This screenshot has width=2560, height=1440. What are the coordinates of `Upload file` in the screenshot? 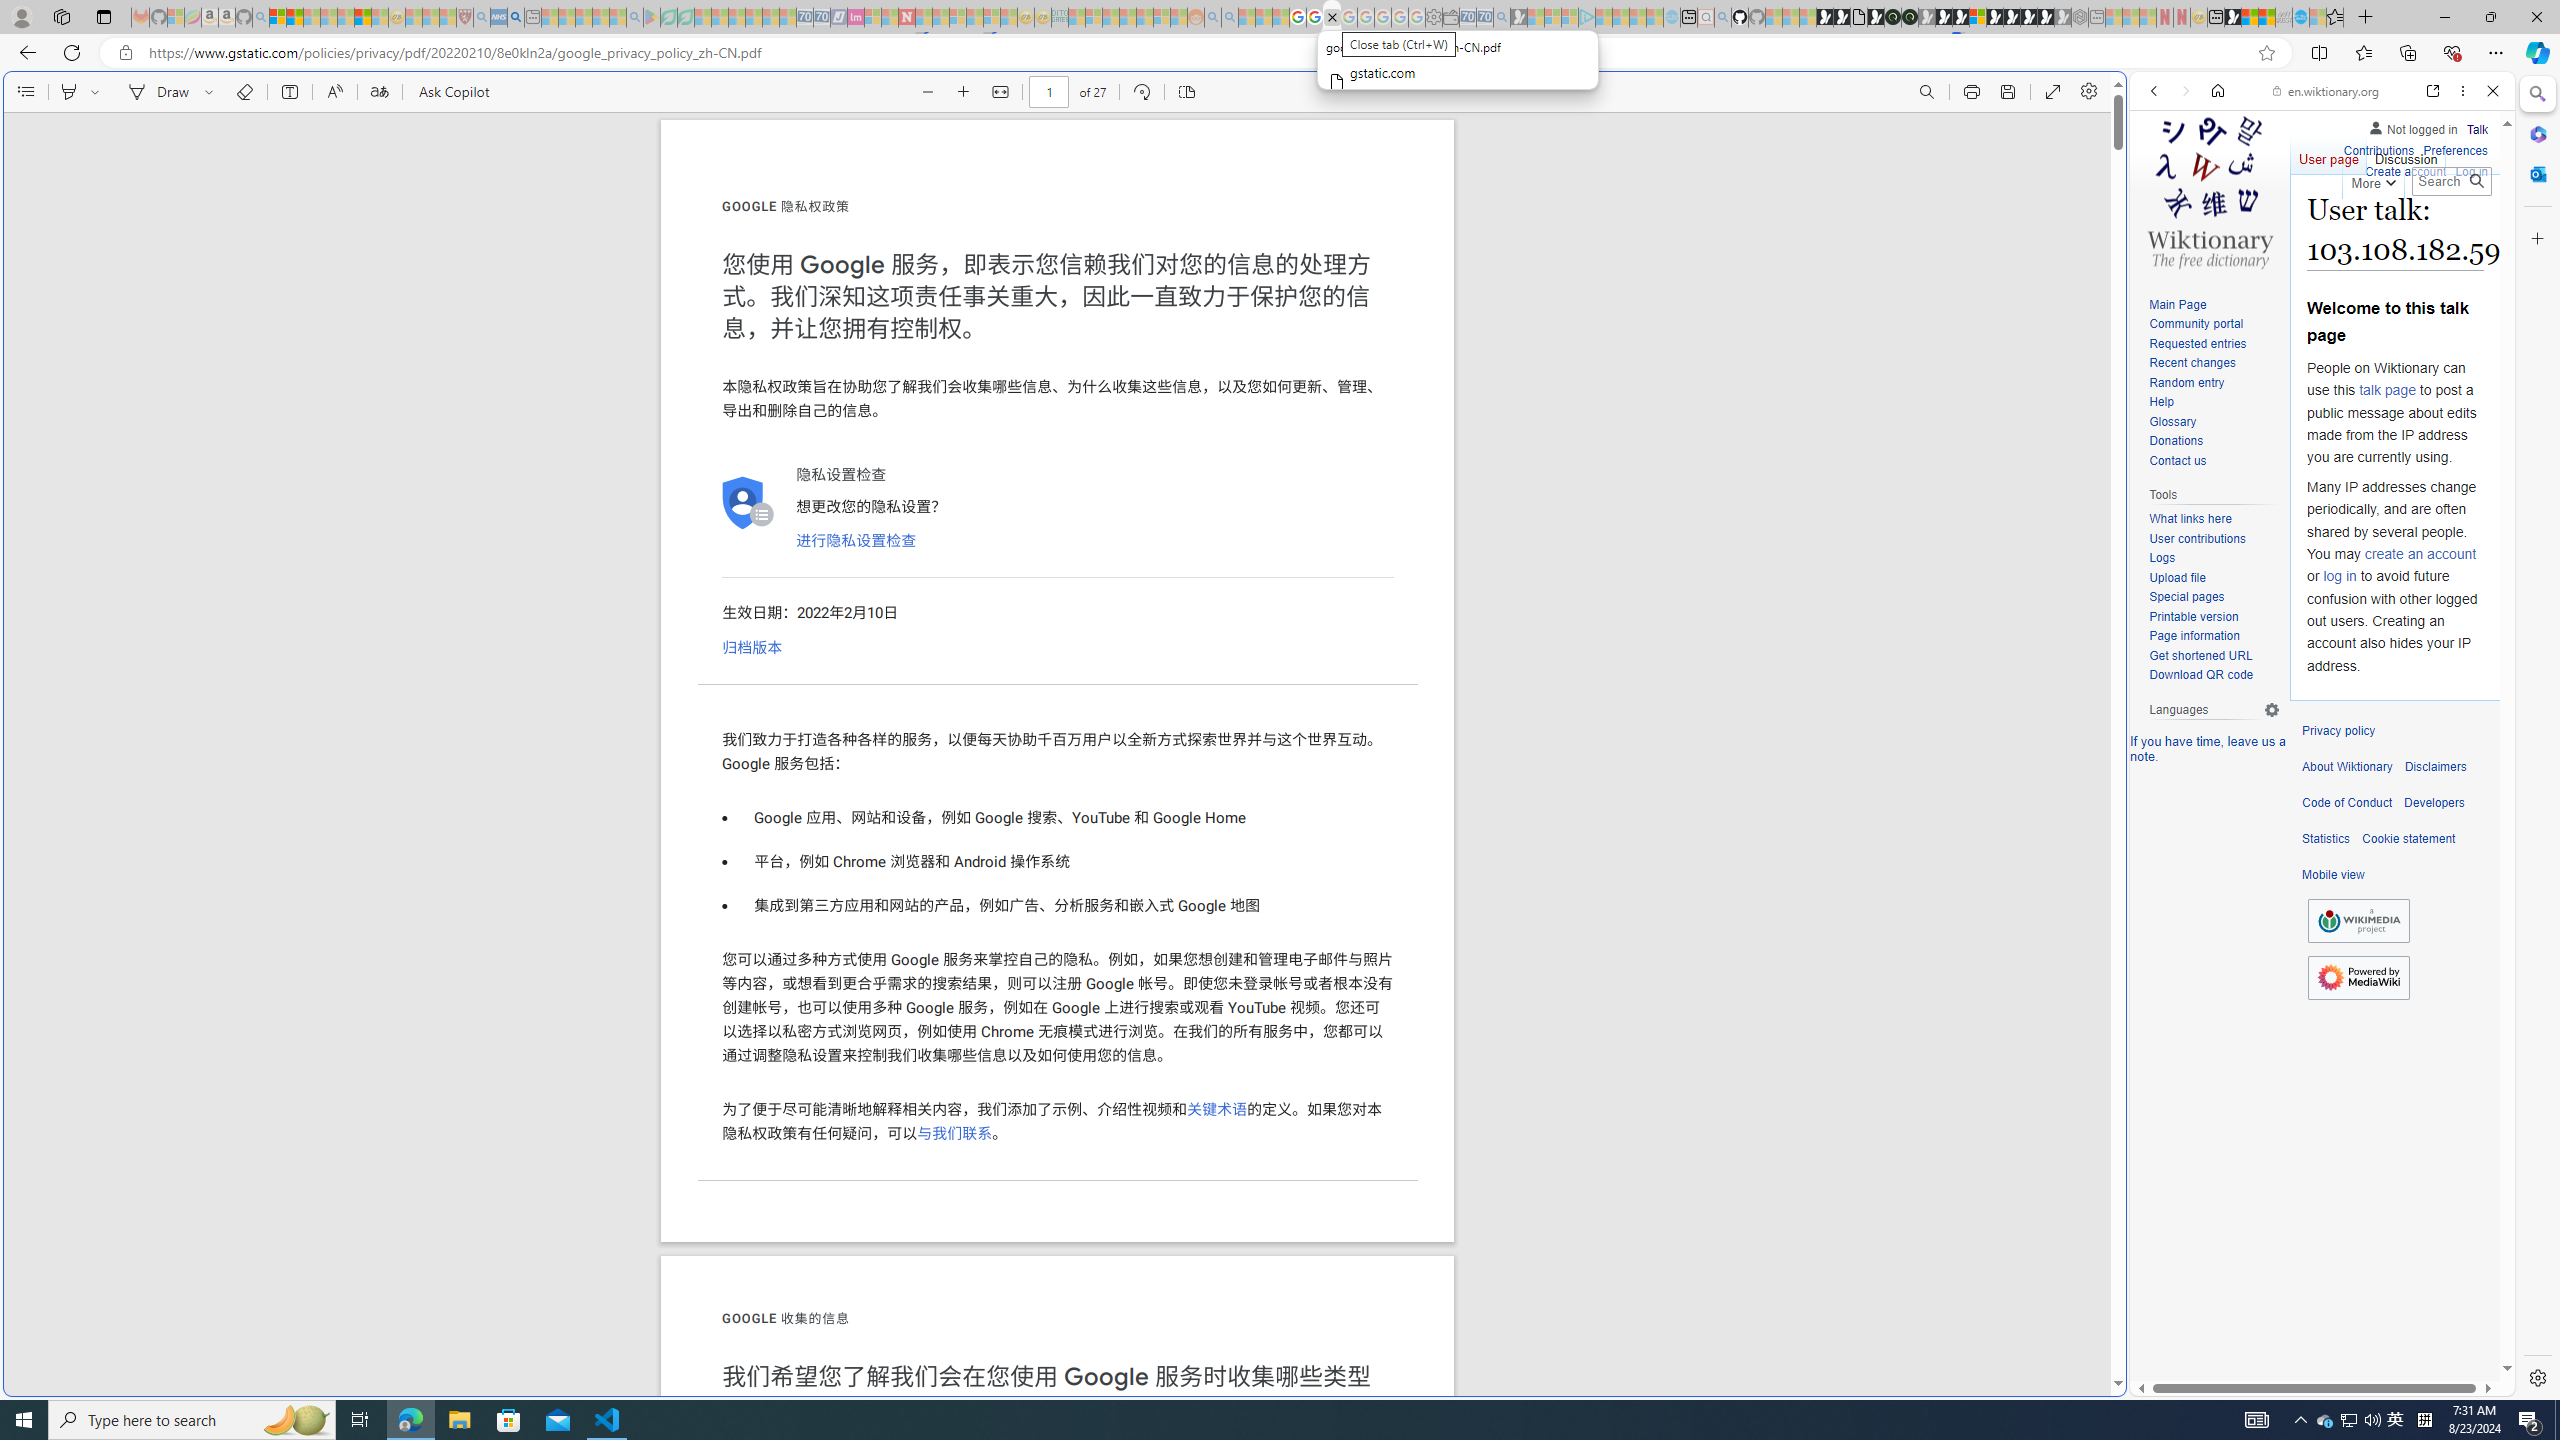 It's located at (2176, 577).